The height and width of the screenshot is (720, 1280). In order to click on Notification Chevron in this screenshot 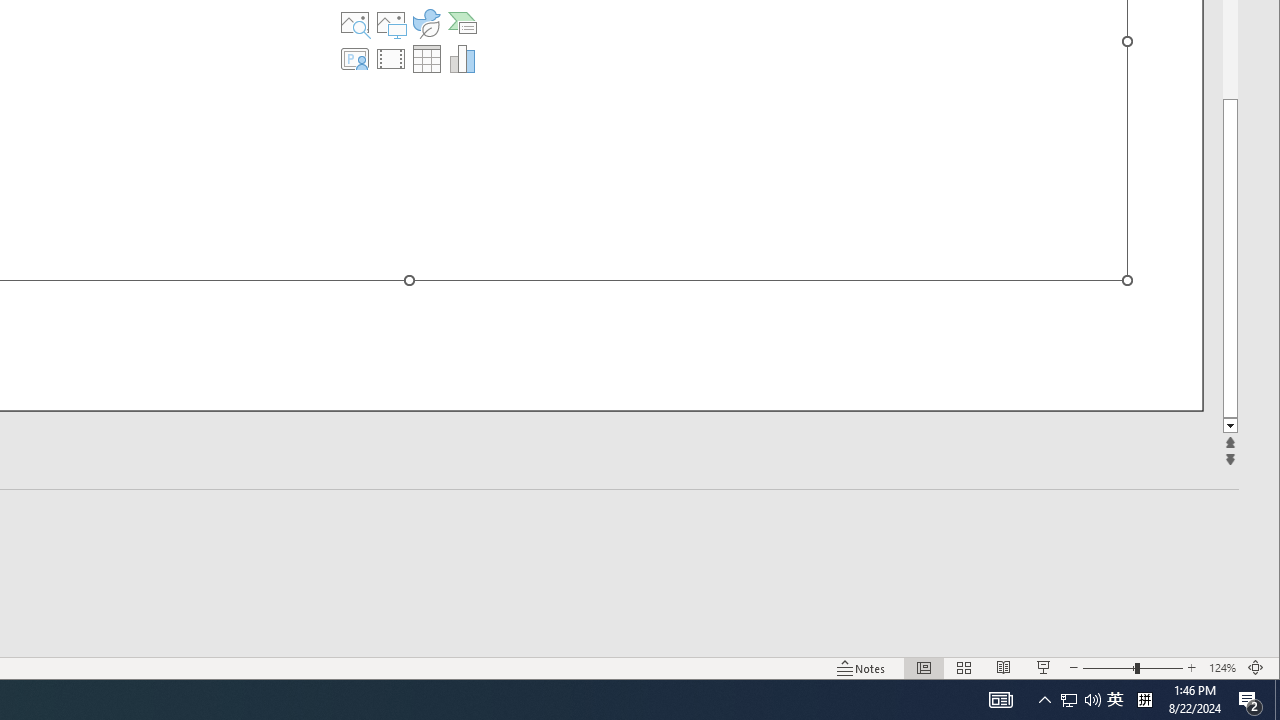, I will do `click(1222, 668)`.